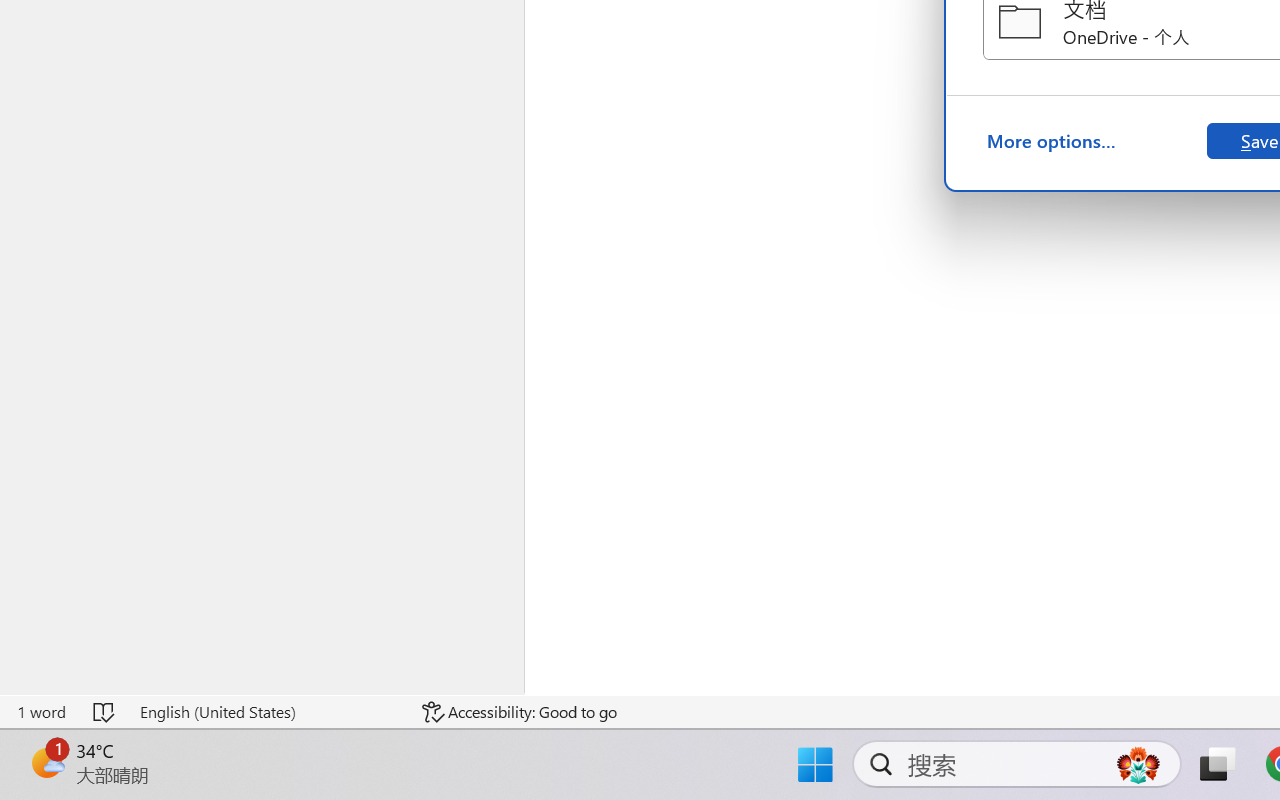 This screenshot has width=1280, height=800. Describe the element at coordinates (1138, 764) in the screenshot. I see `AutomationID: DynamicSearchBoxGleamImage` at that location.